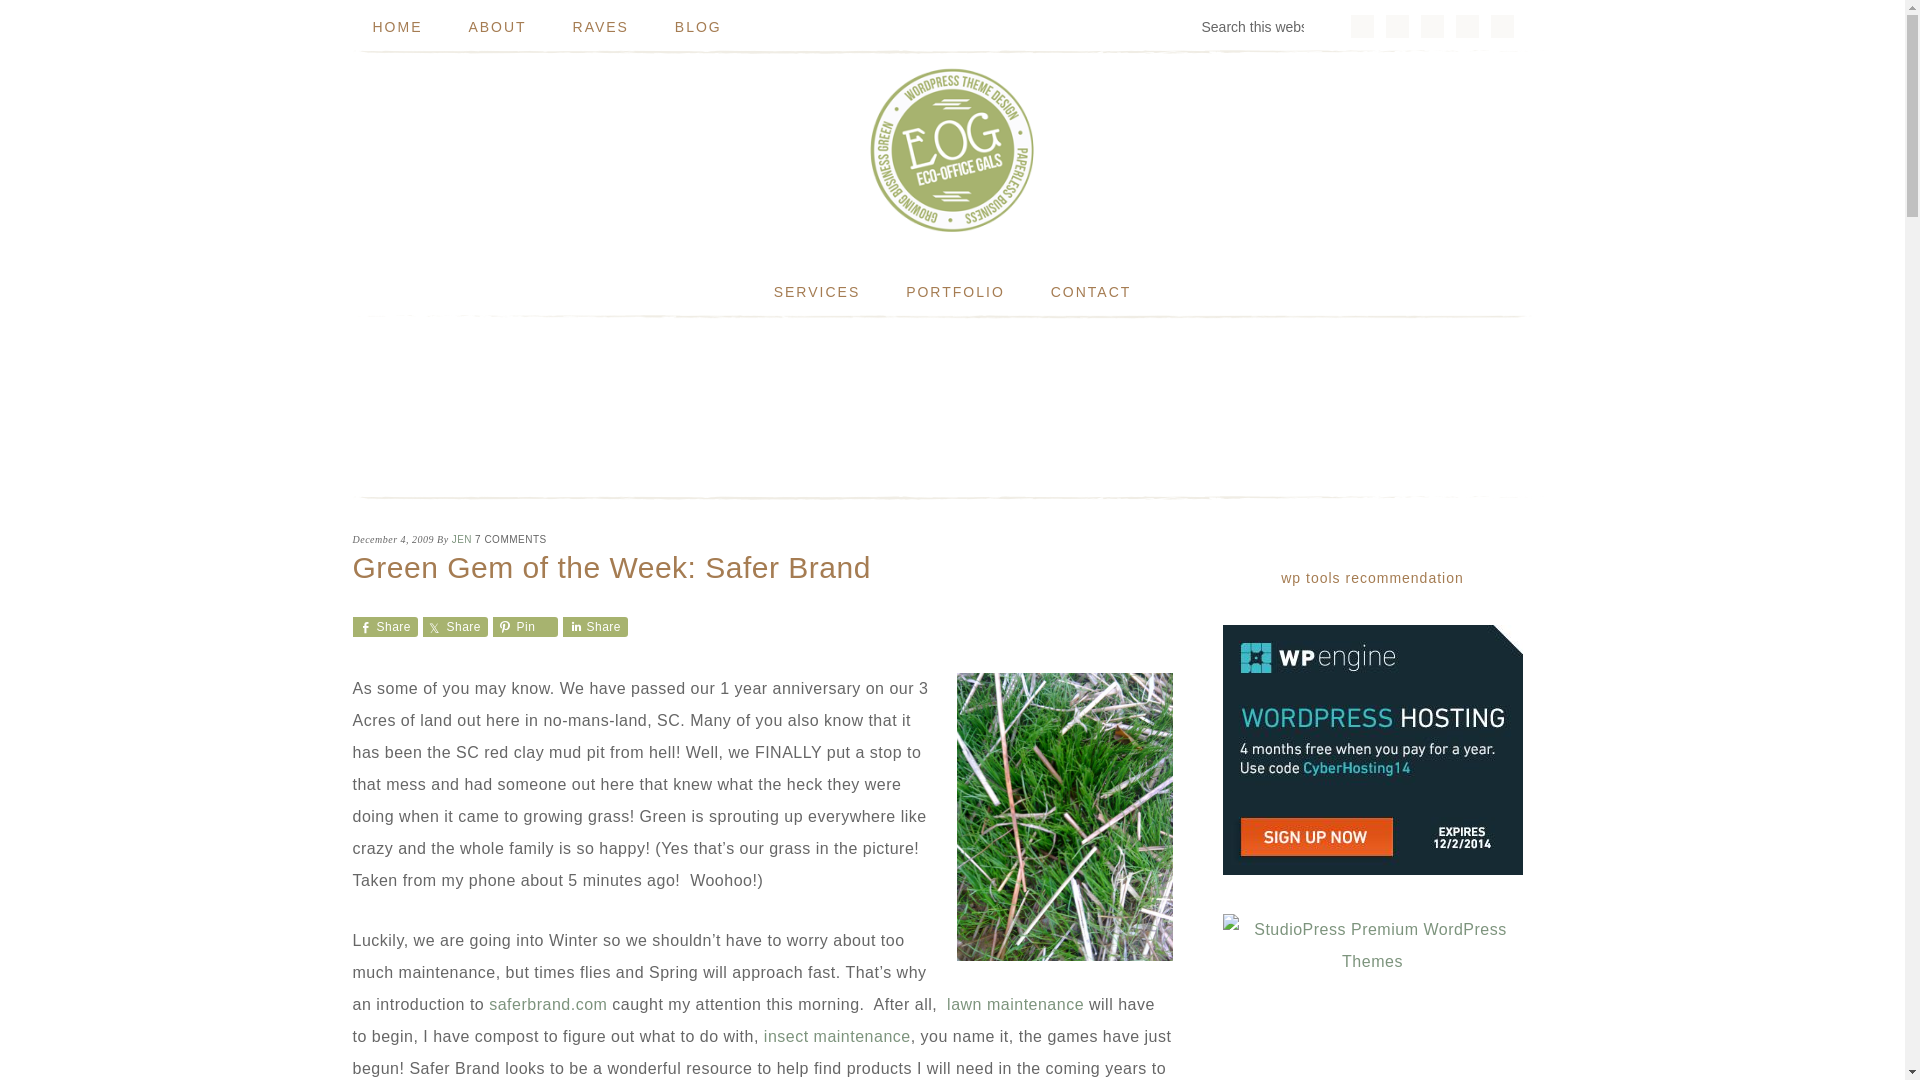 This screenshot has height=1080, width=1920. I want to click on 7 COMMENTS, so click(510, 539).